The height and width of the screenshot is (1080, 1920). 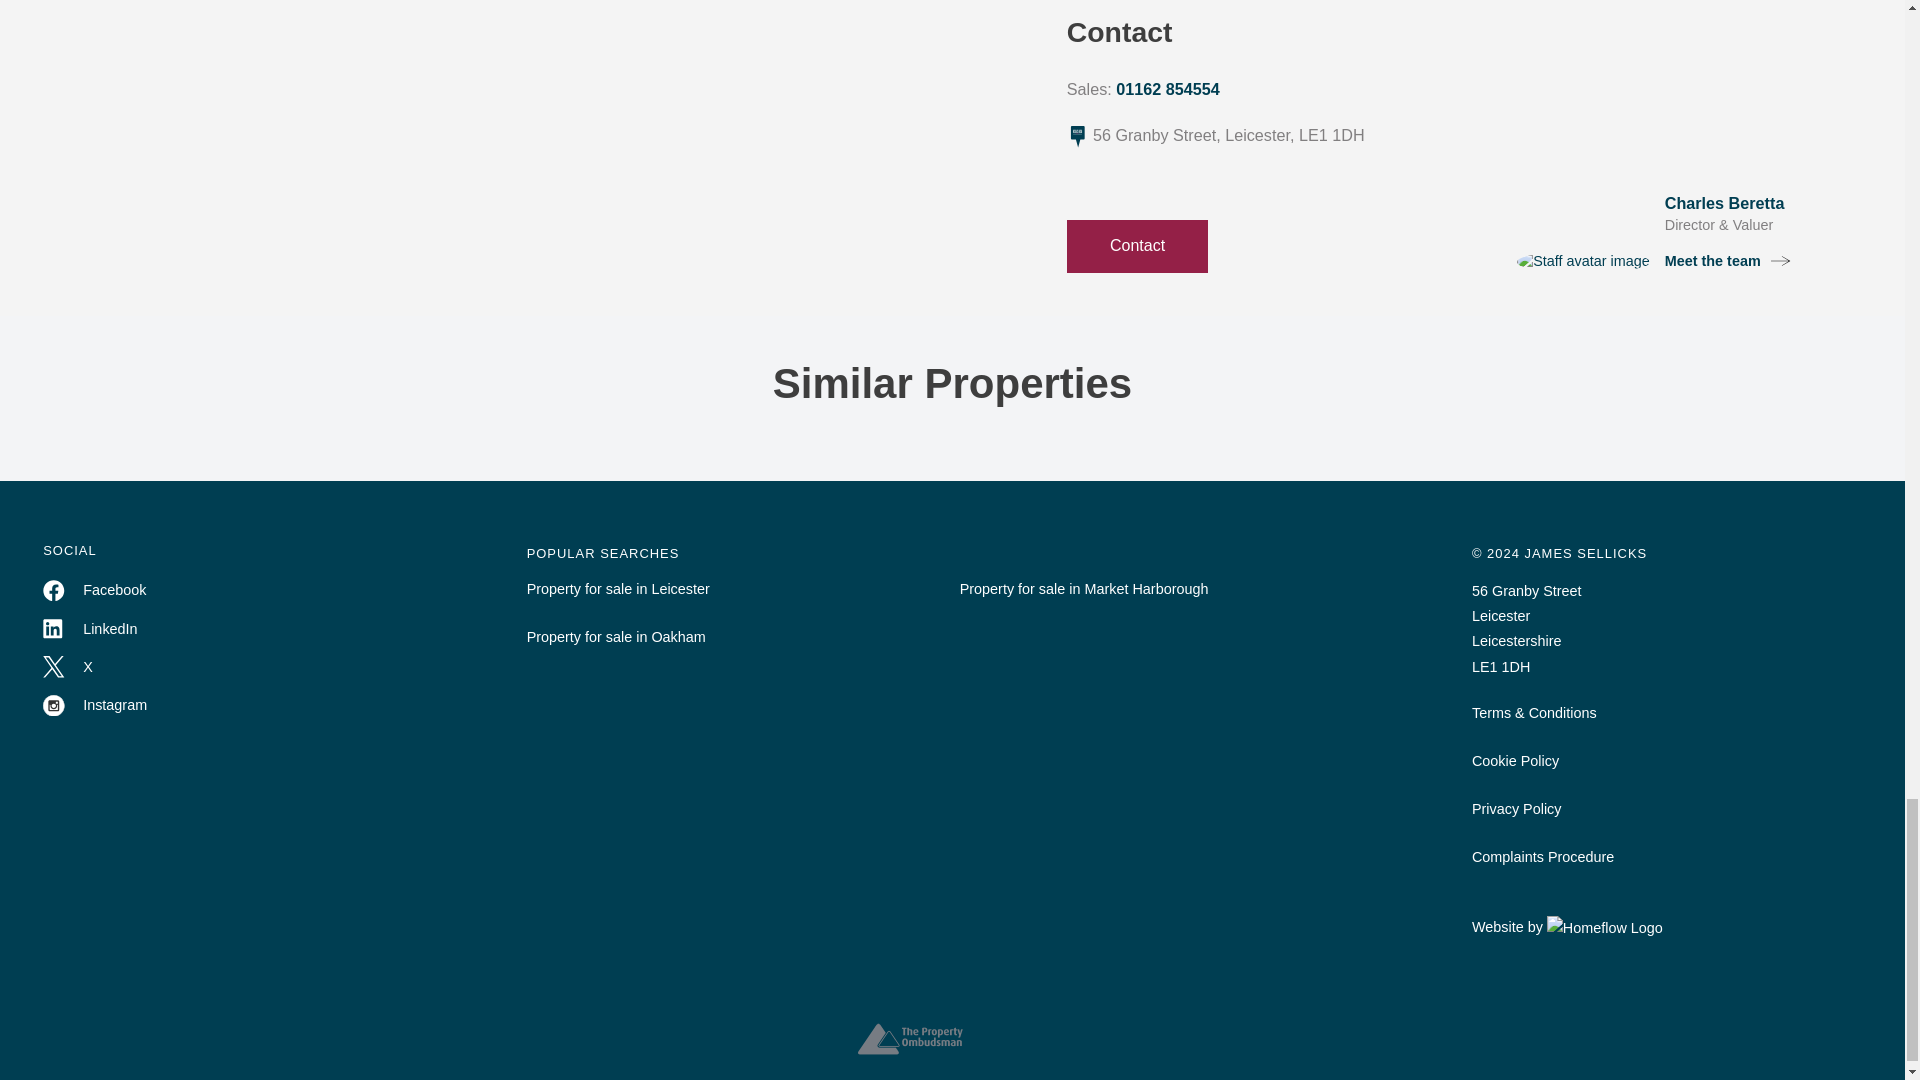 What do you see at coordinates (94, 591) in the screenshot?
I see `Facebook` at bounding box center [94, 591].